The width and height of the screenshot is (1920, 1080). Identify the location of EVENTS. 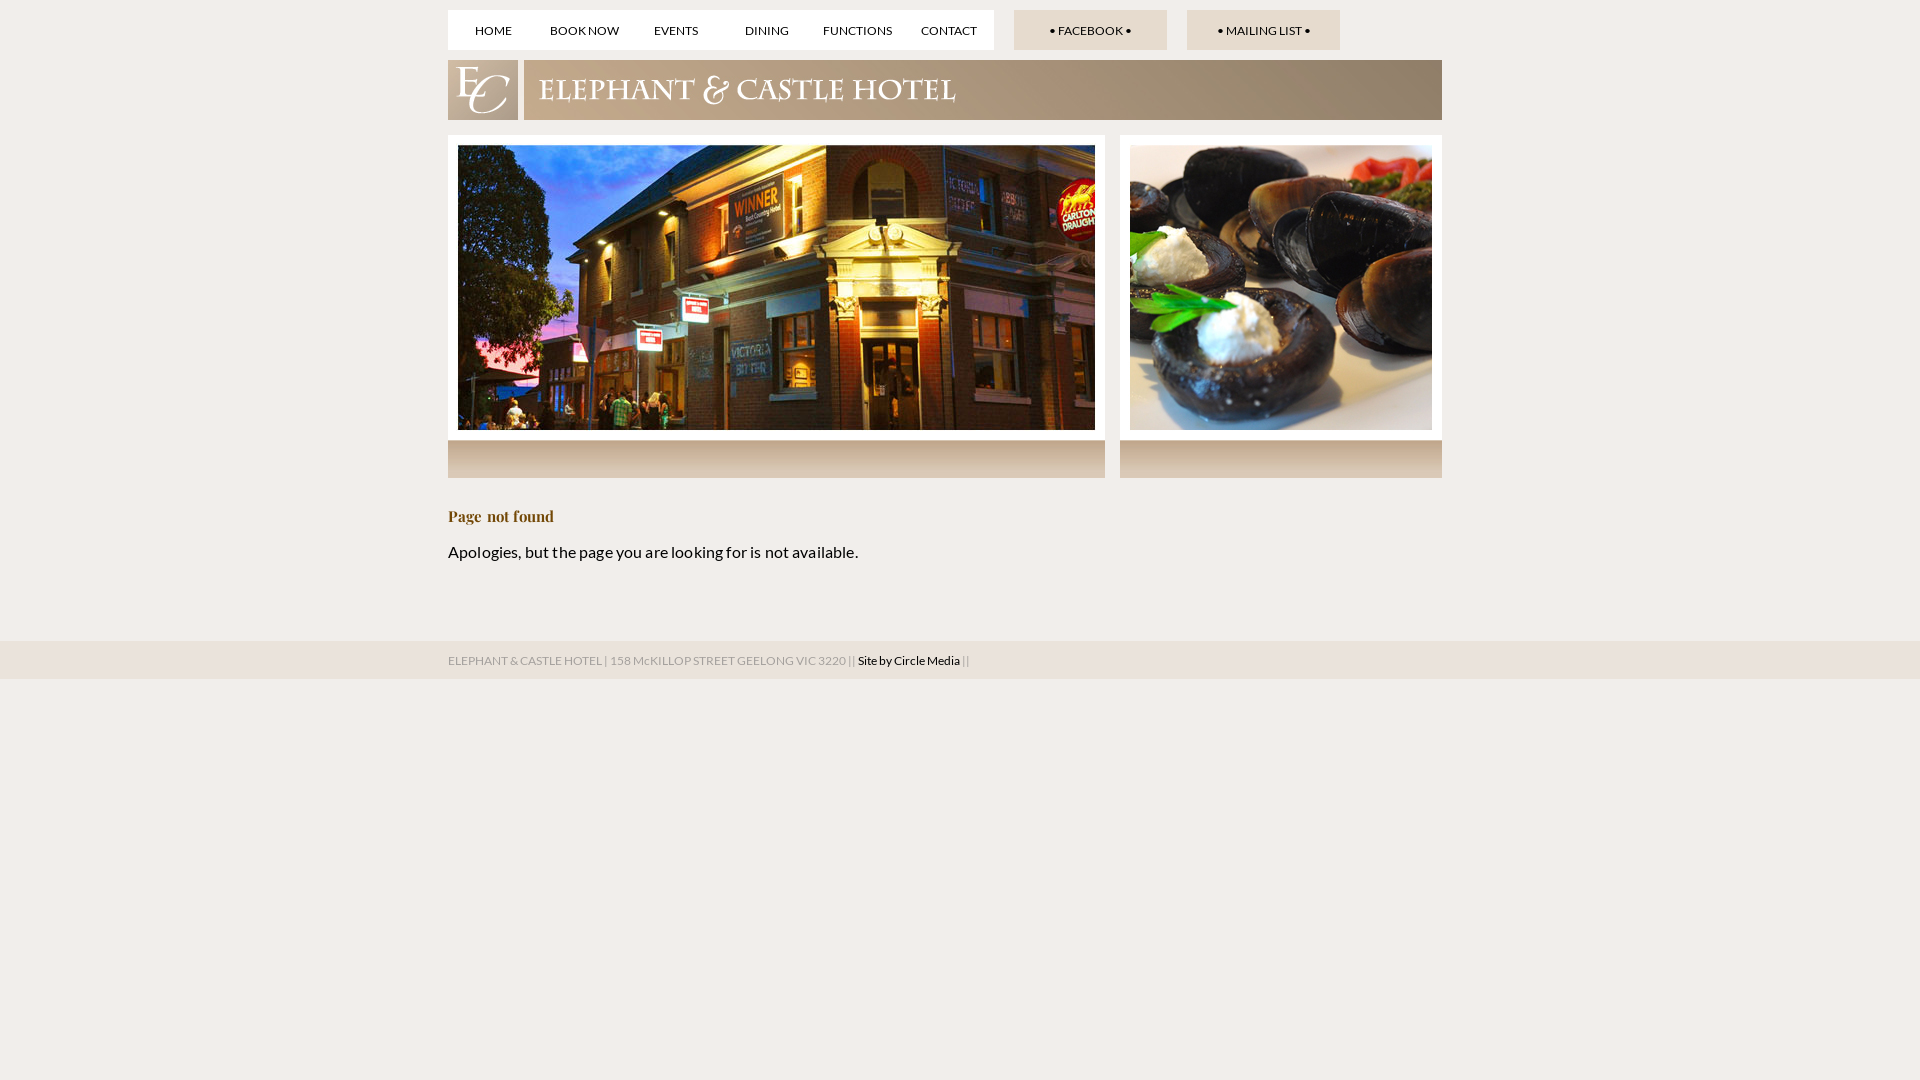
(676, 30).